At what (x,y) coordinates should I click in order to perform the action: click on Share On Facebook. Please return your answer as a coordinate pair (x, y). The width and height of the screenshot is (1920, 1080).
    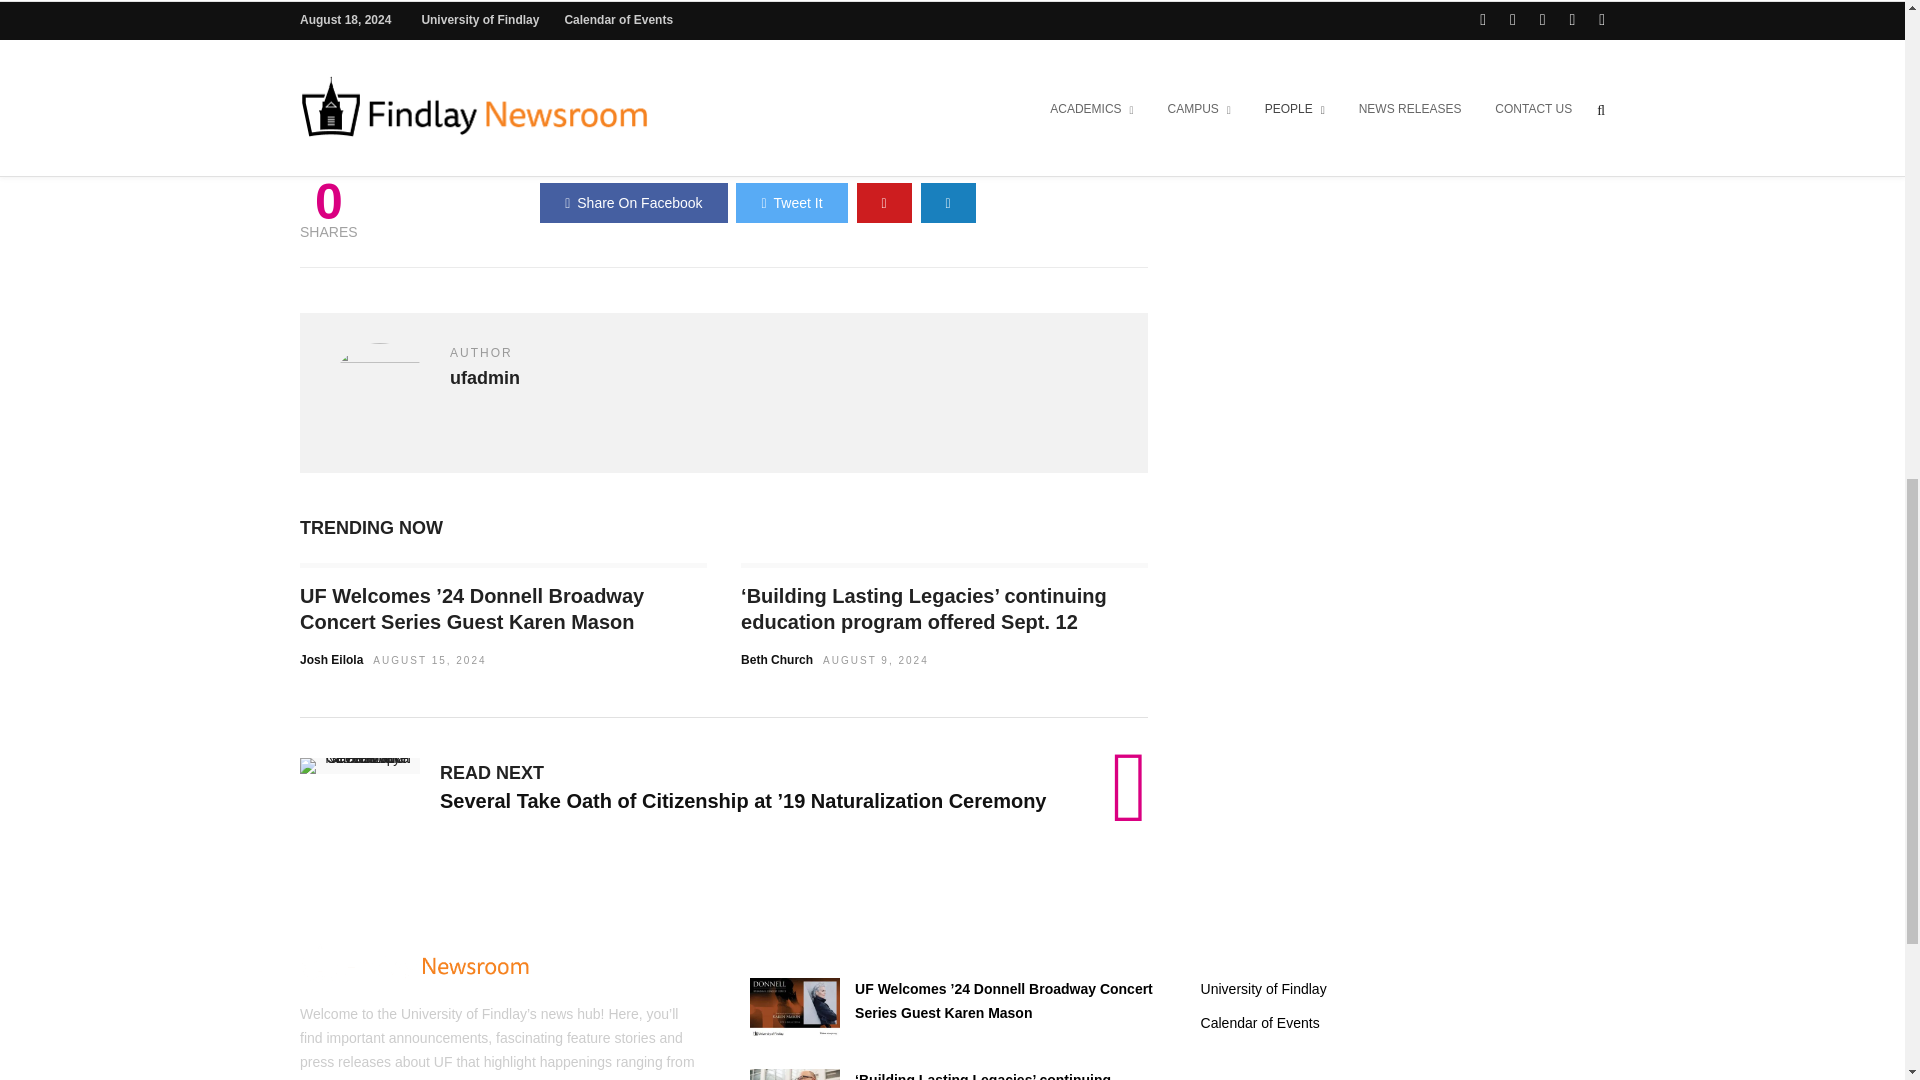
    Looking at the image, I should click on (633, 202).